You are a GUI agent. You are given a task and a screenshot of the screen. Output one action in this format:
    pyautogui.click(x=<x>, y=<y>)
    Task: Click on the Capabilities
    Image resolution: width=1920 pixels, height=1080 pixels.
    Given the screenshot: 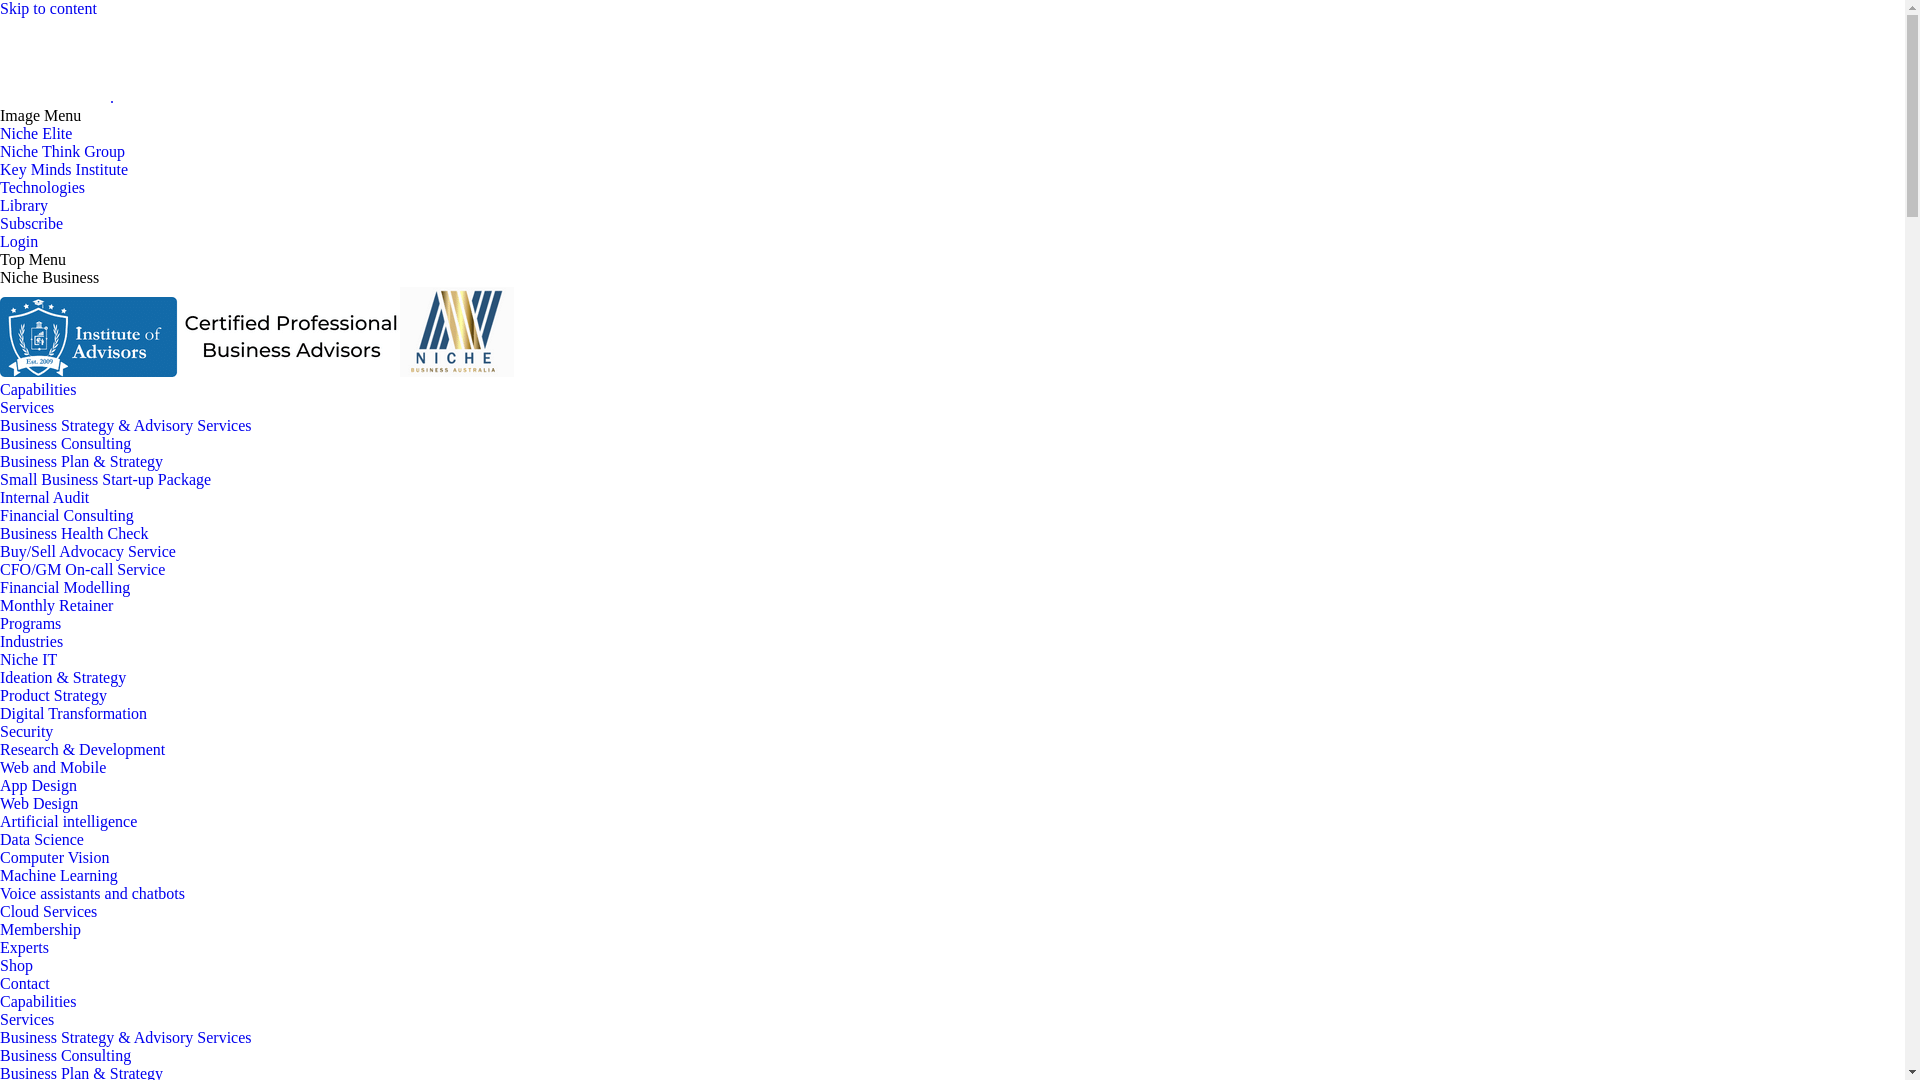 What is the action you would take?
    pyautogui.click(x=38, y=1002)
    